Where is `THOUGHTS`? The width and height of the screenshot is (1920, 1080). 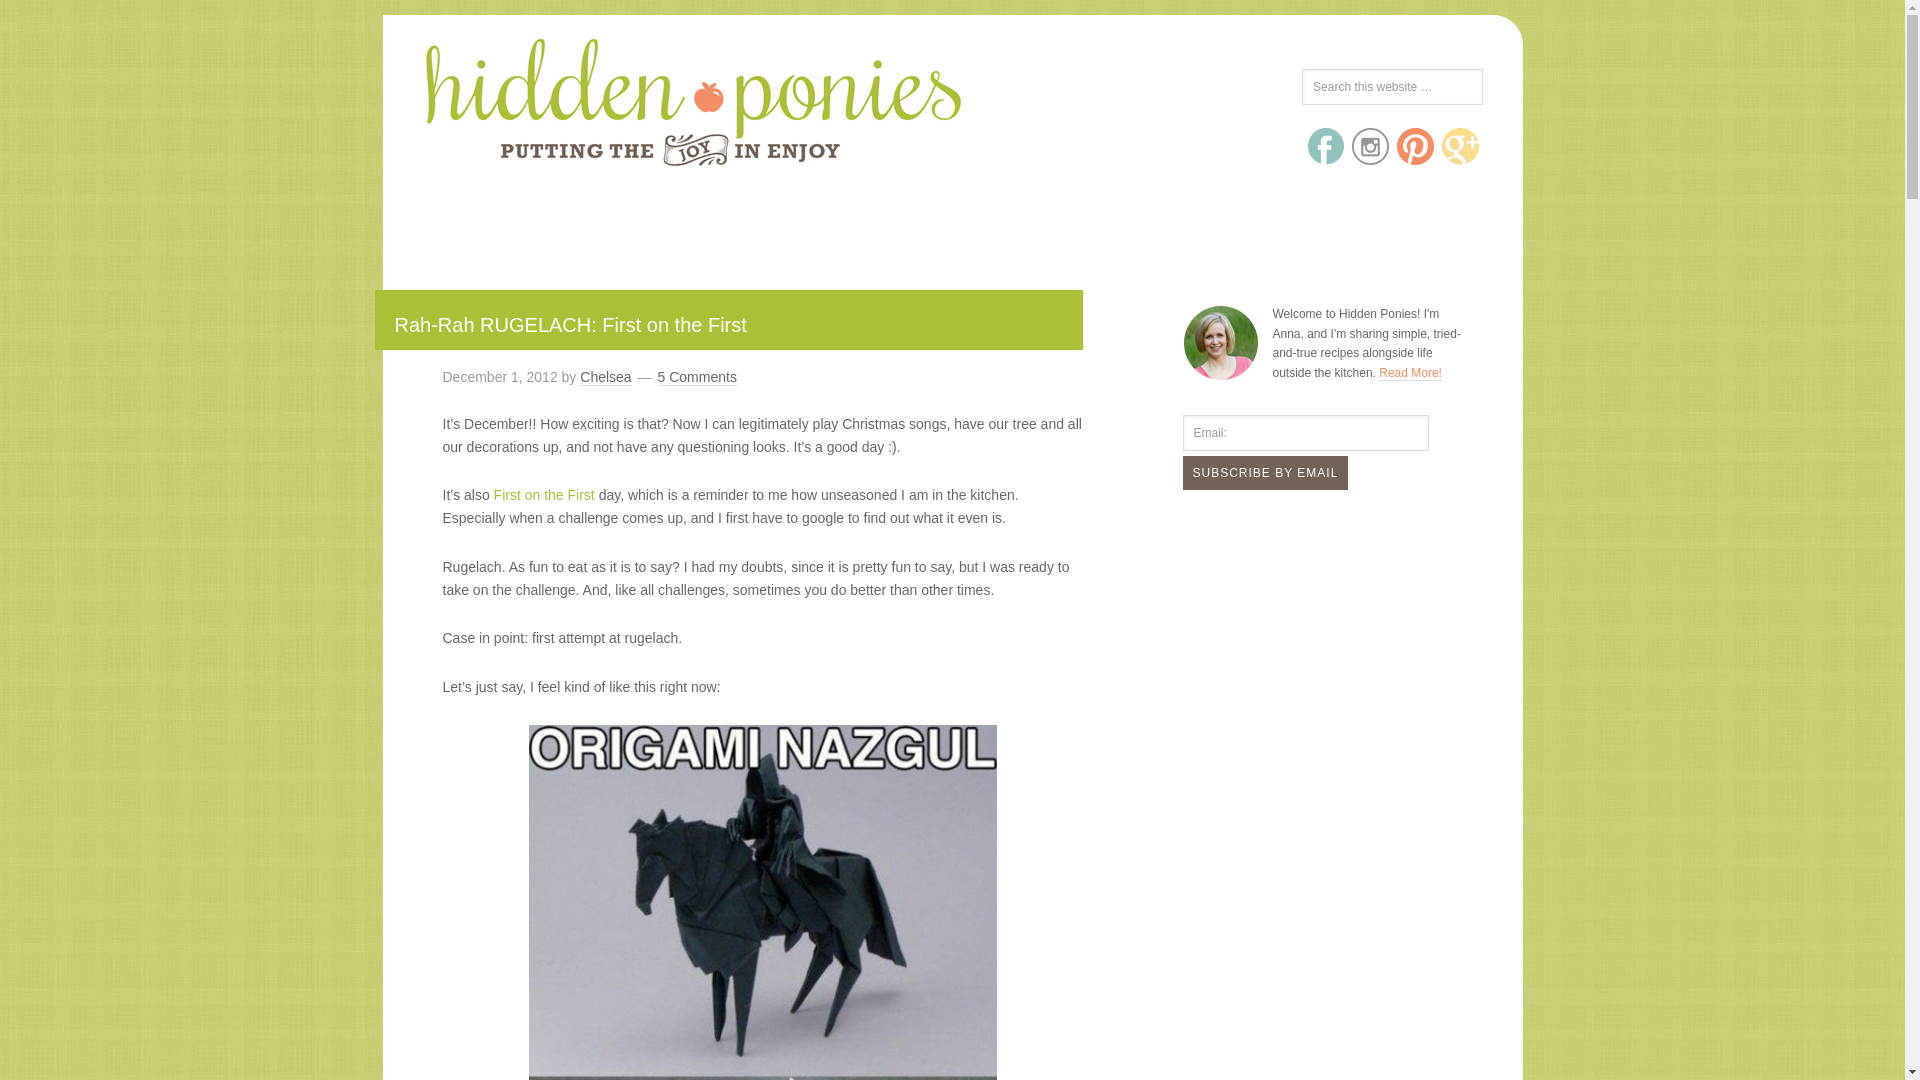
THOUGHTS is located at coordinates (1160, 228).